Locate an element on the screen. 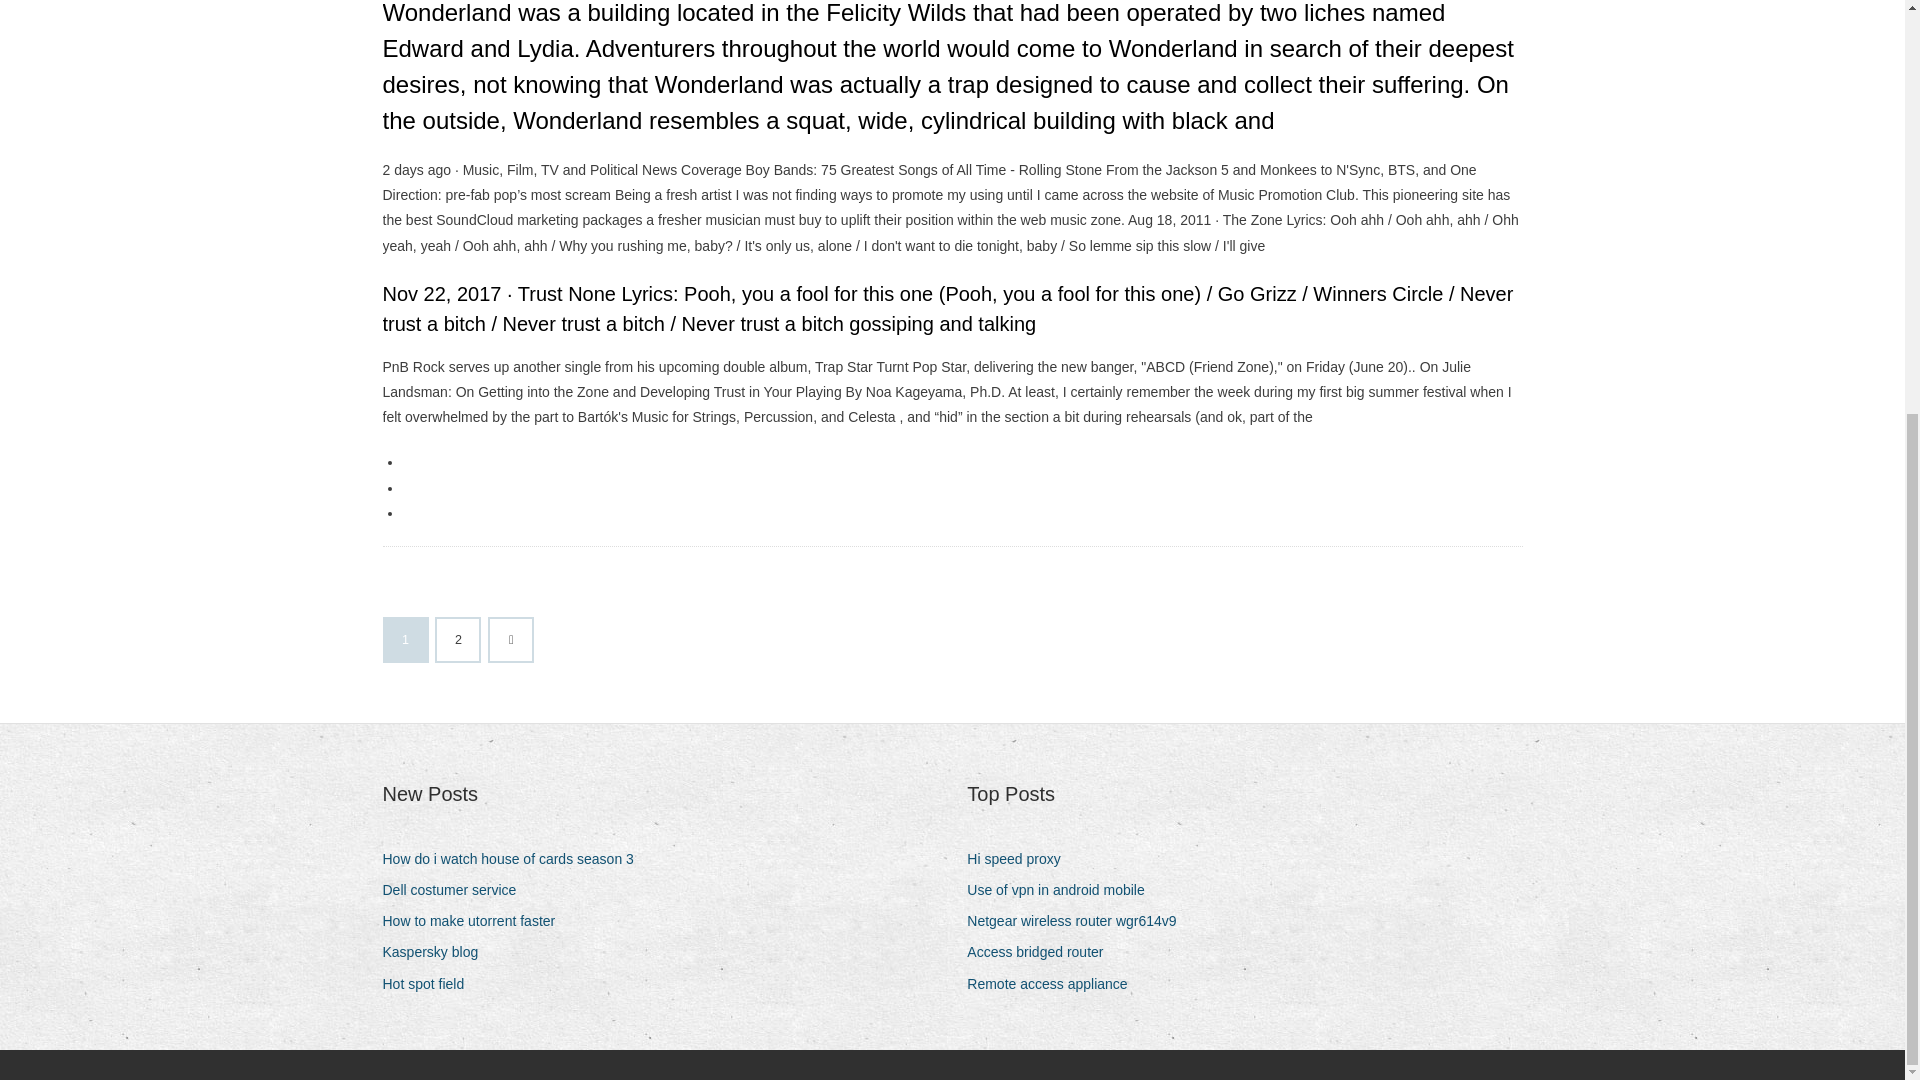 This screenshot has width=1920, height=1080. Use of vpn in android mobile is located at coordinates (1063, 890).